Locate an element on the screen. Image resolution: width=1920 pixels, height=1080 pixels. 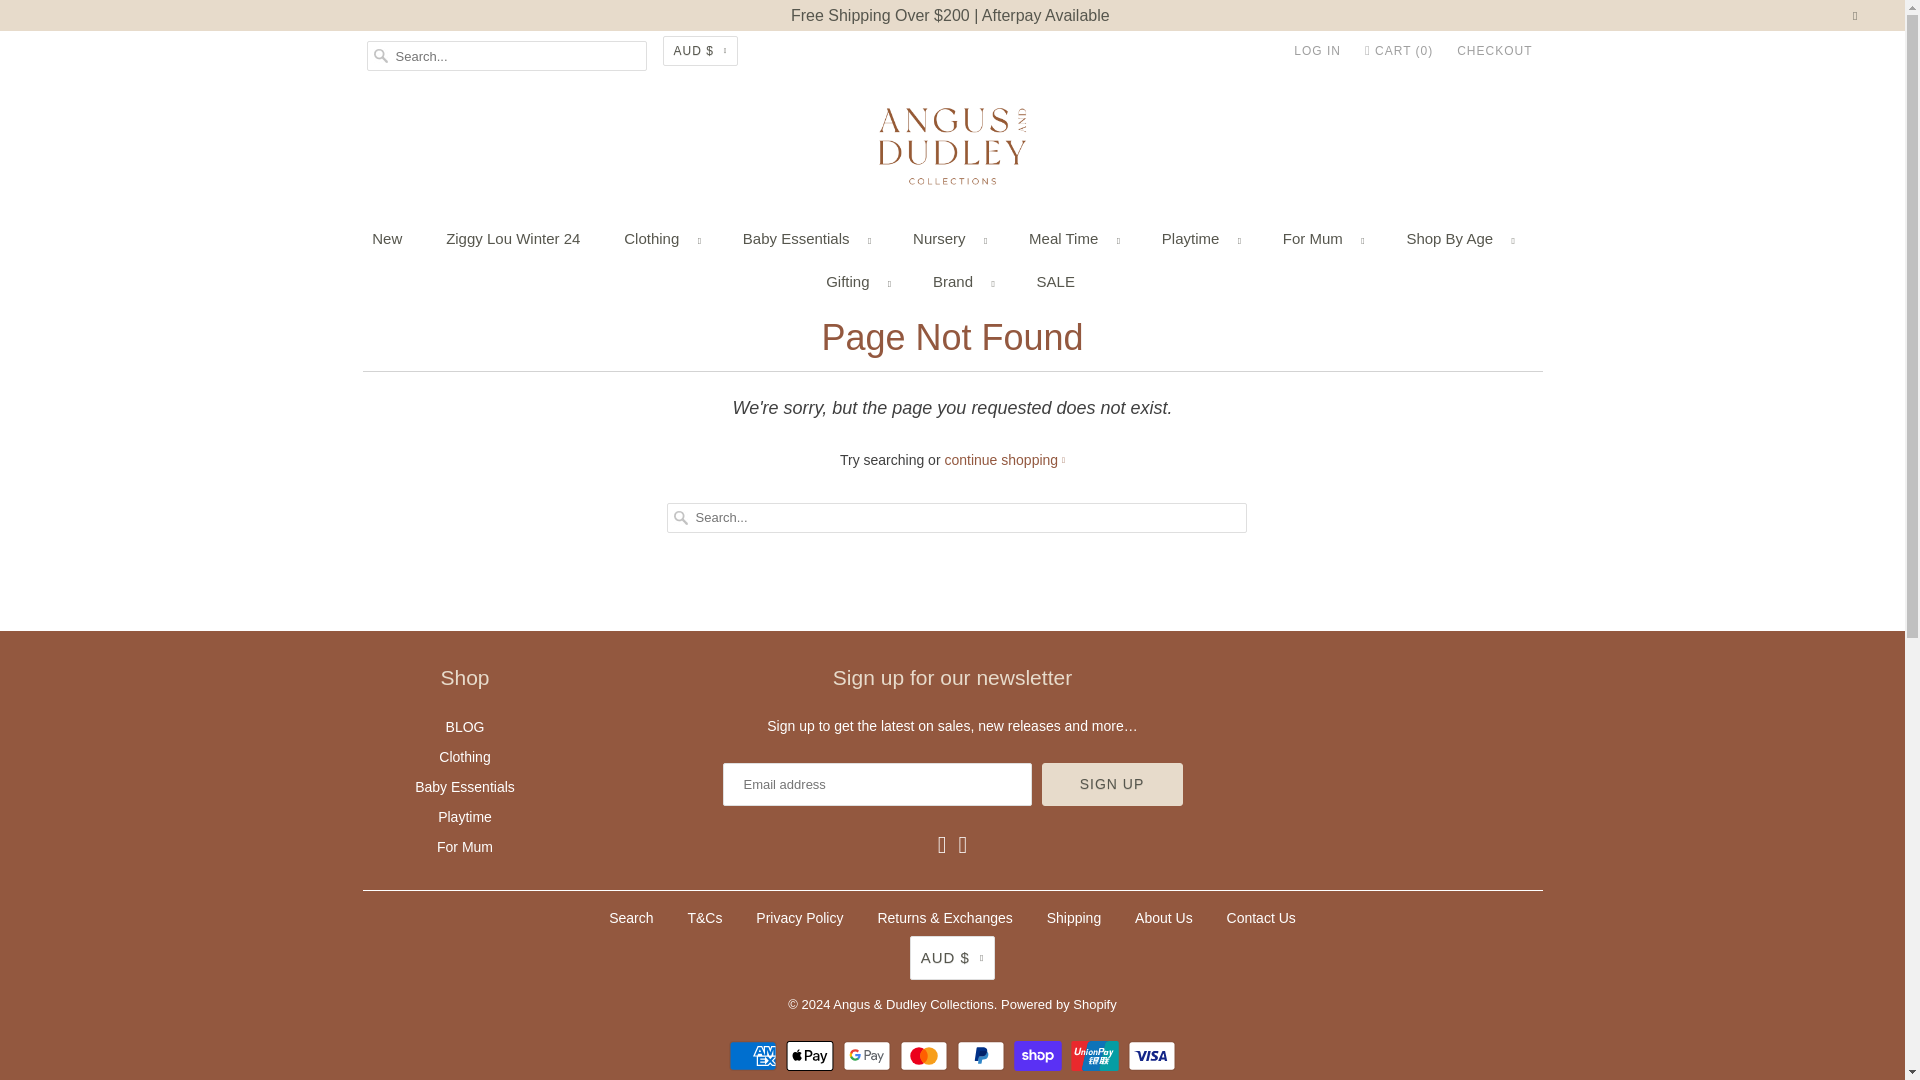
LOG IN is located at coordinates (1317, 50).